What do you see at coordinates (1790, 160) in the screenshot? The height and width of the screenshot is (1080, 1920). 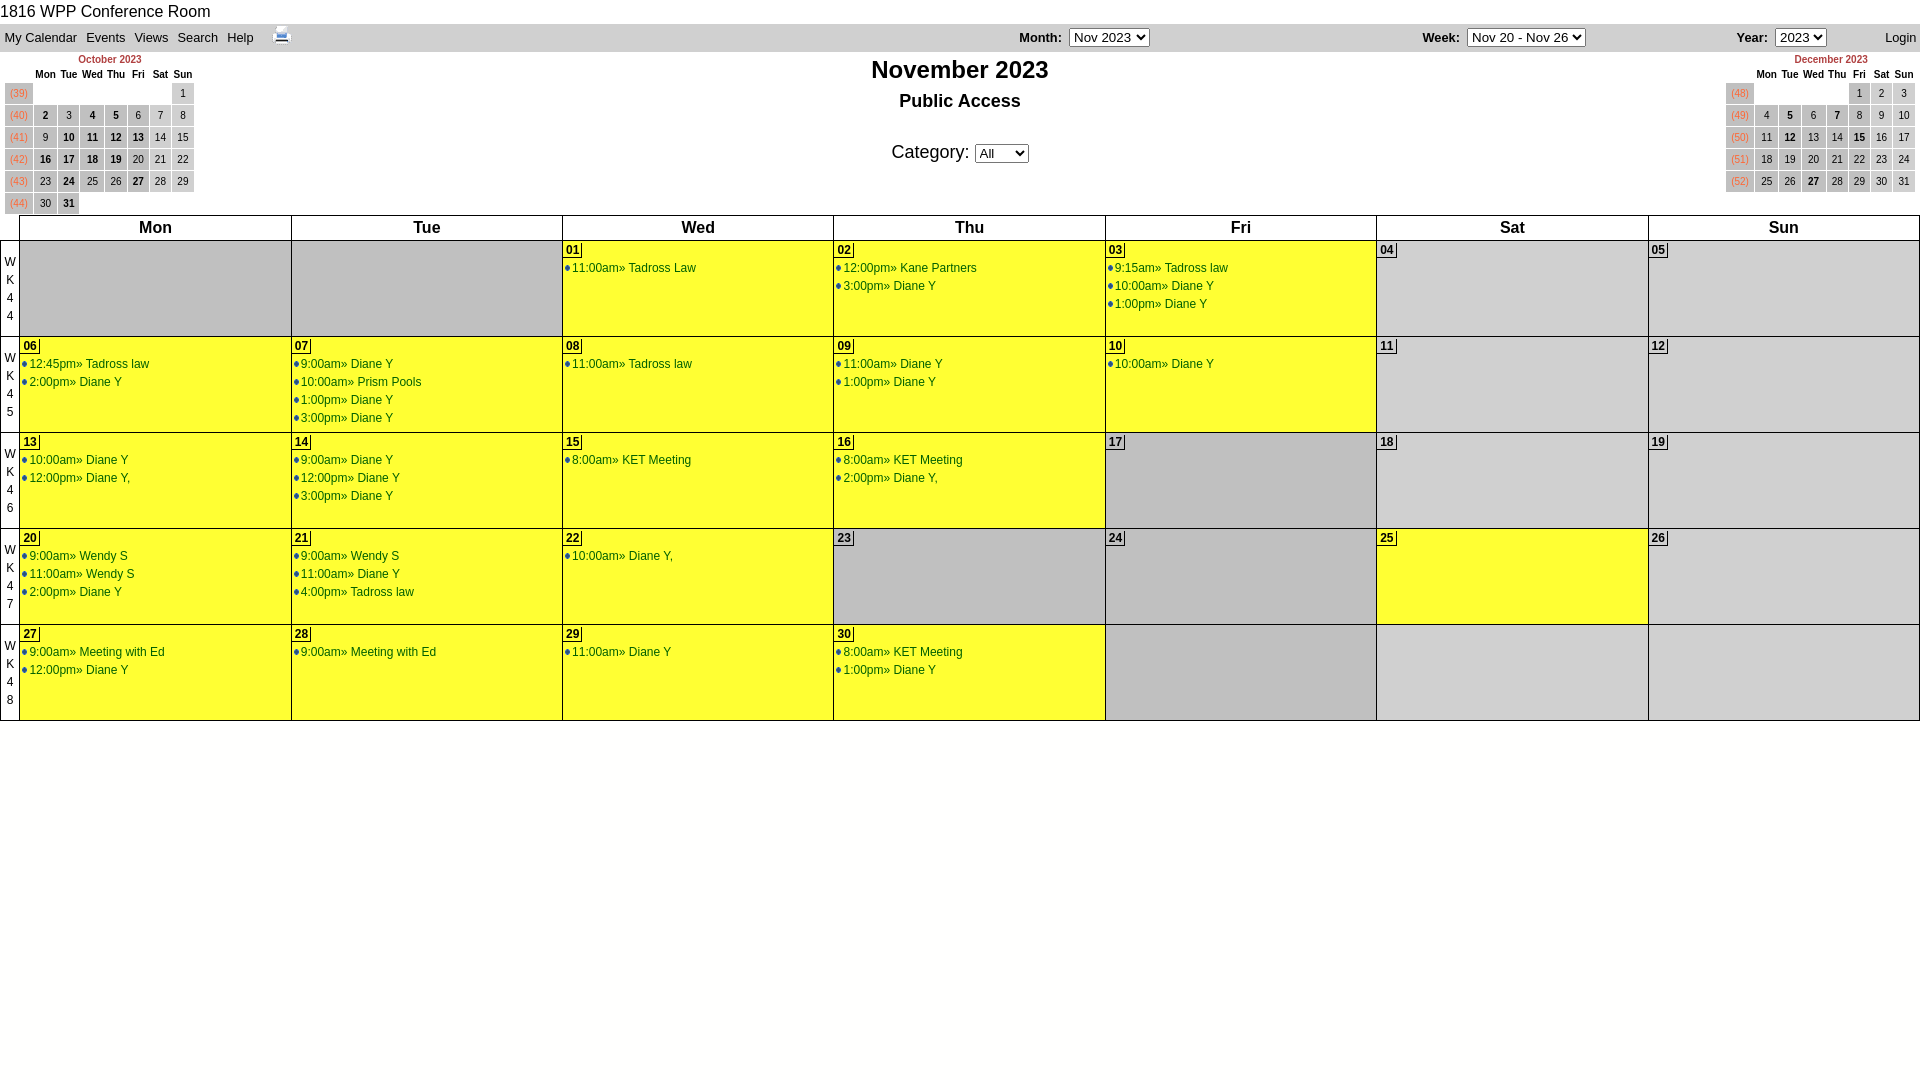 I see `19` at bounding box center [1790, 160].